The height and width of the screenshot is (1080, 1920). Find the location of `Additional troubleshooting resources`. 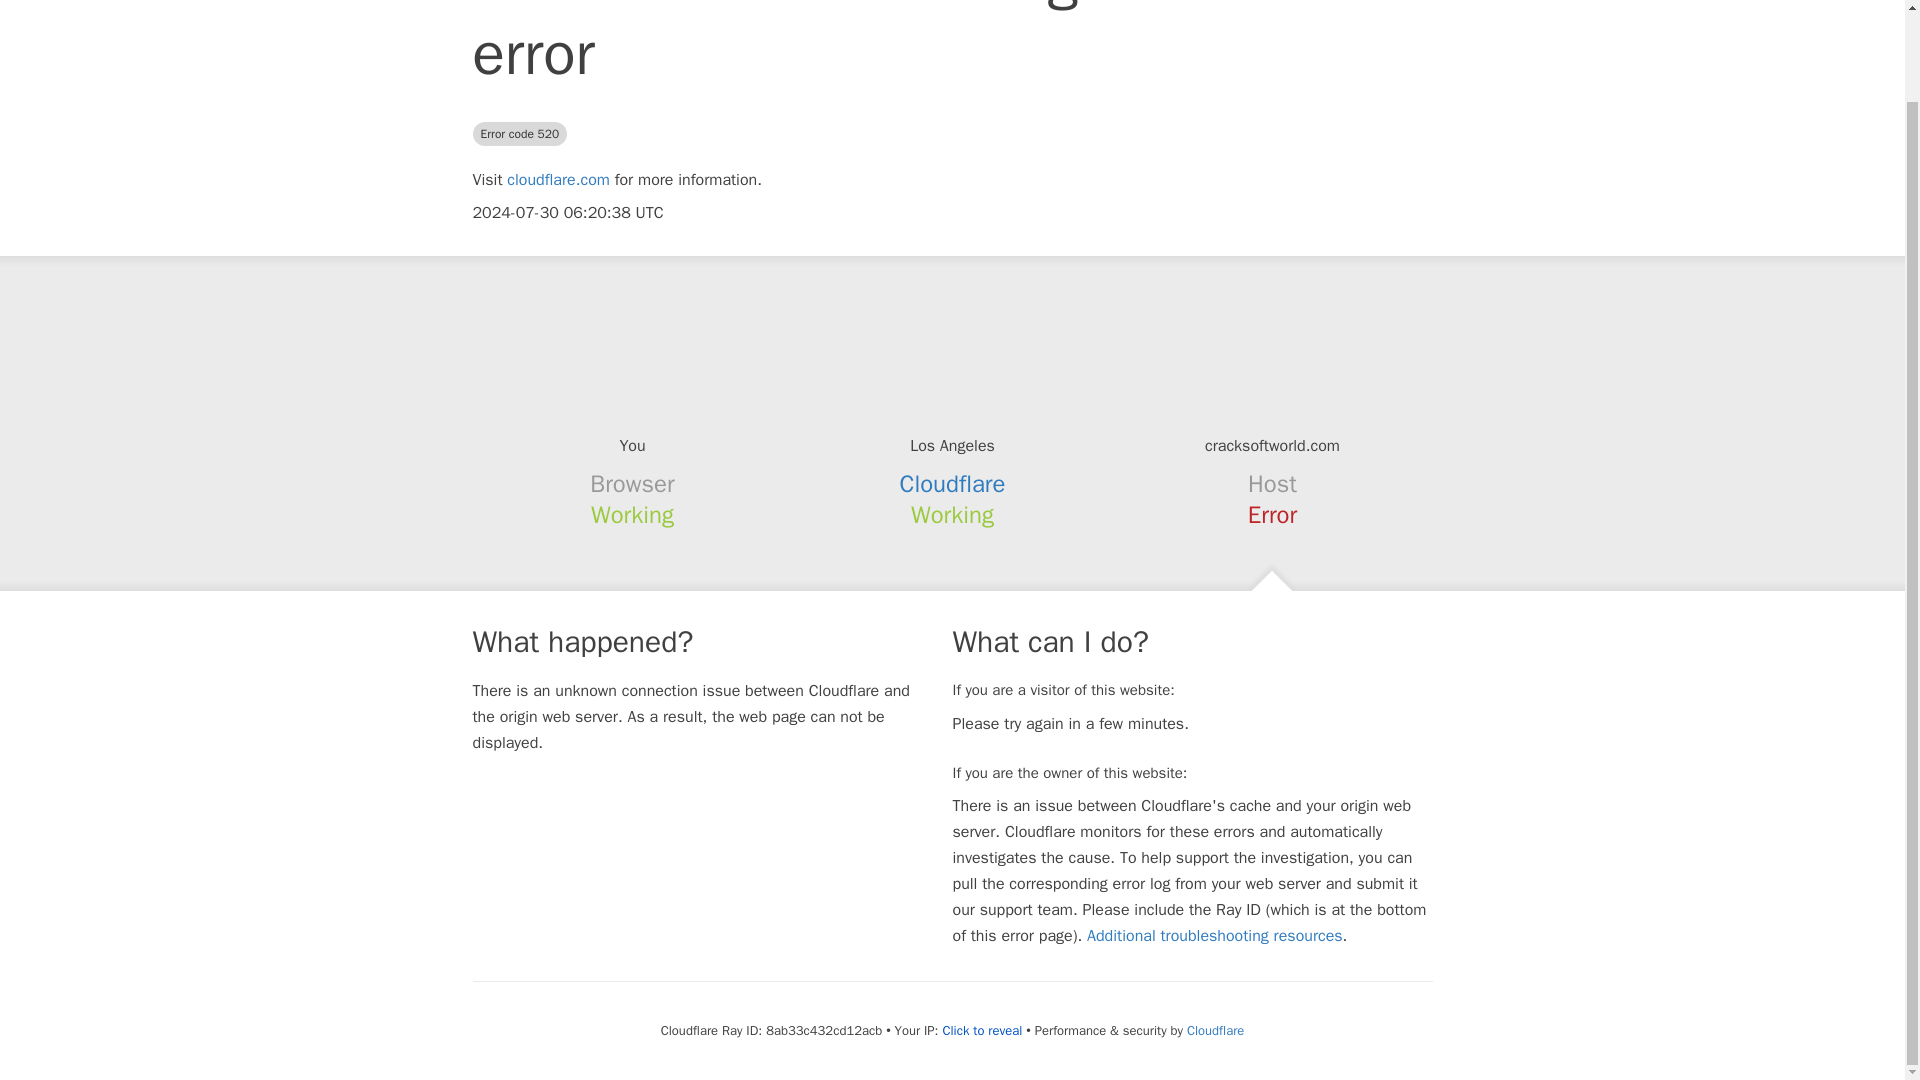

Additional troubleshooting resources is located at coordinates (1214, 936).